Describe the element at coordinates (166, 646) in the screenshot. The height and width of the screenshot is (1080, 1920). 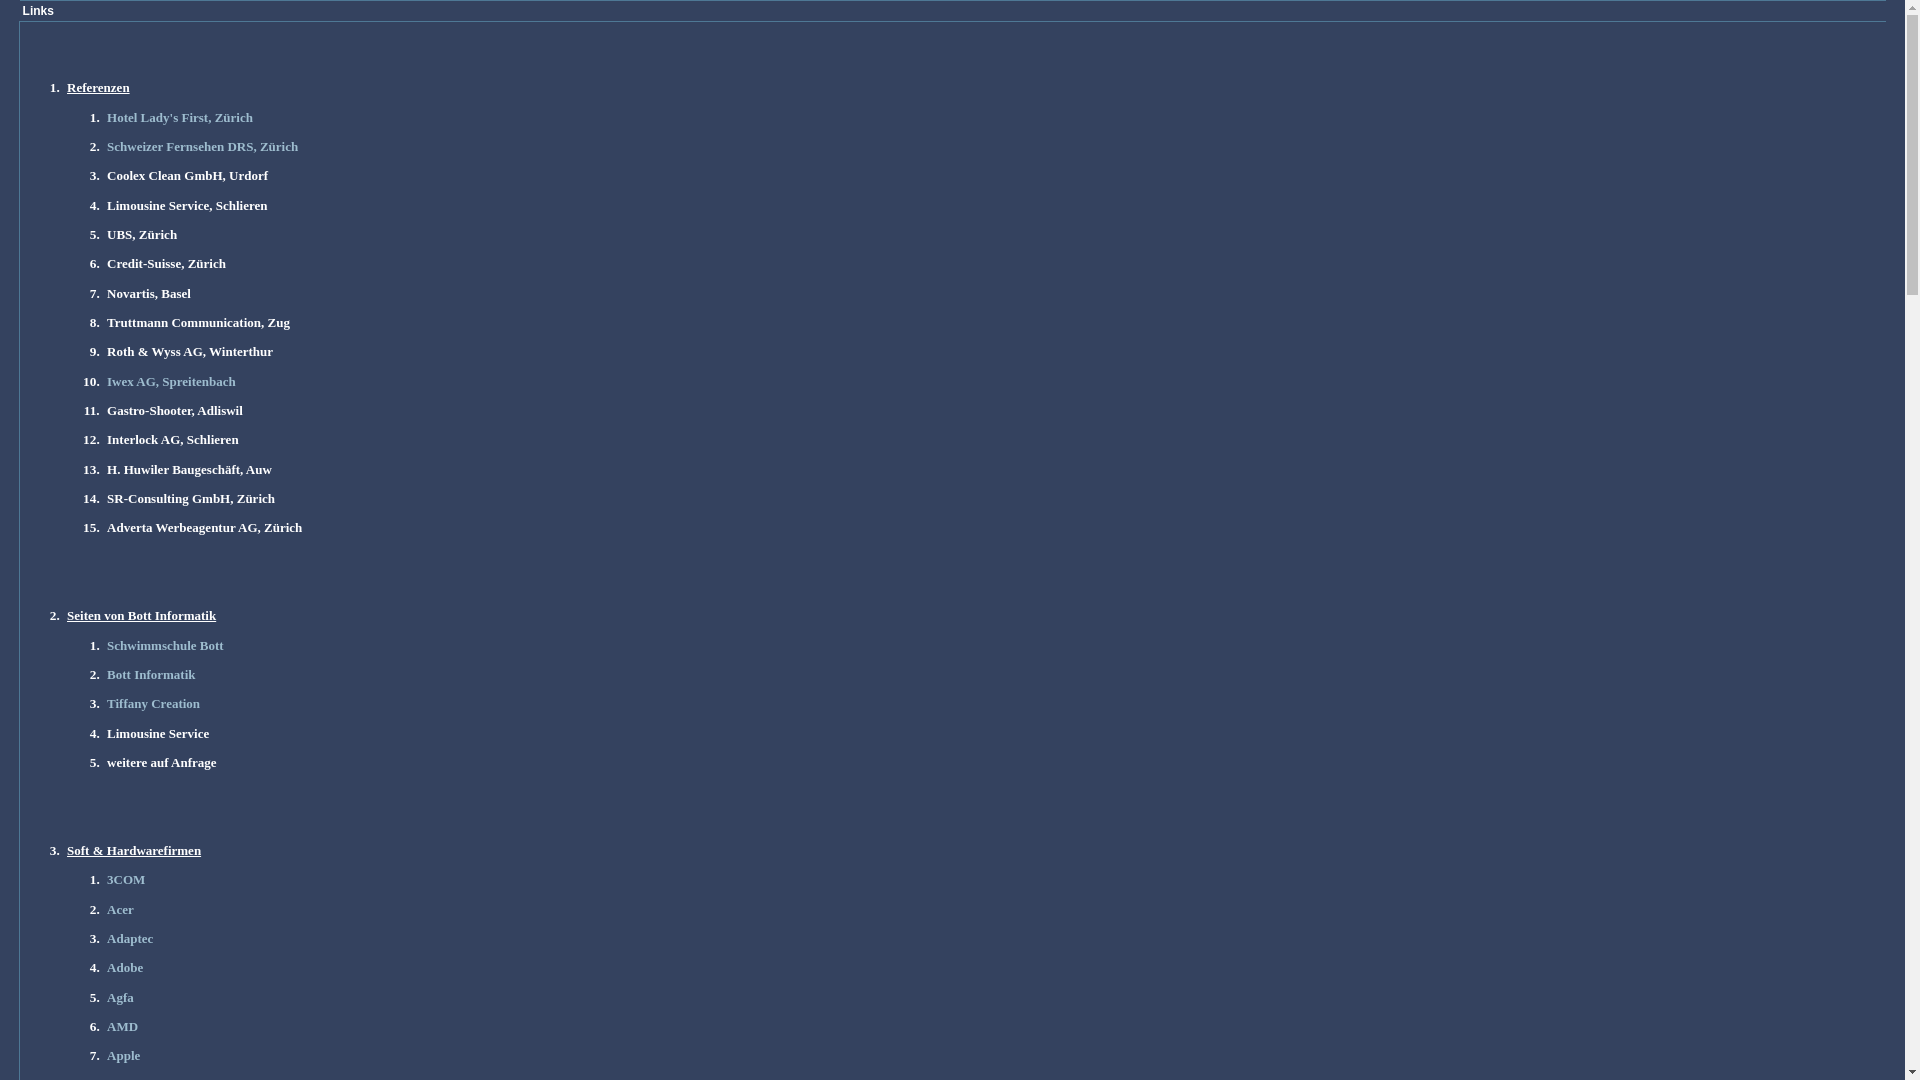
I see `Schwimmschule Bott` at that location.